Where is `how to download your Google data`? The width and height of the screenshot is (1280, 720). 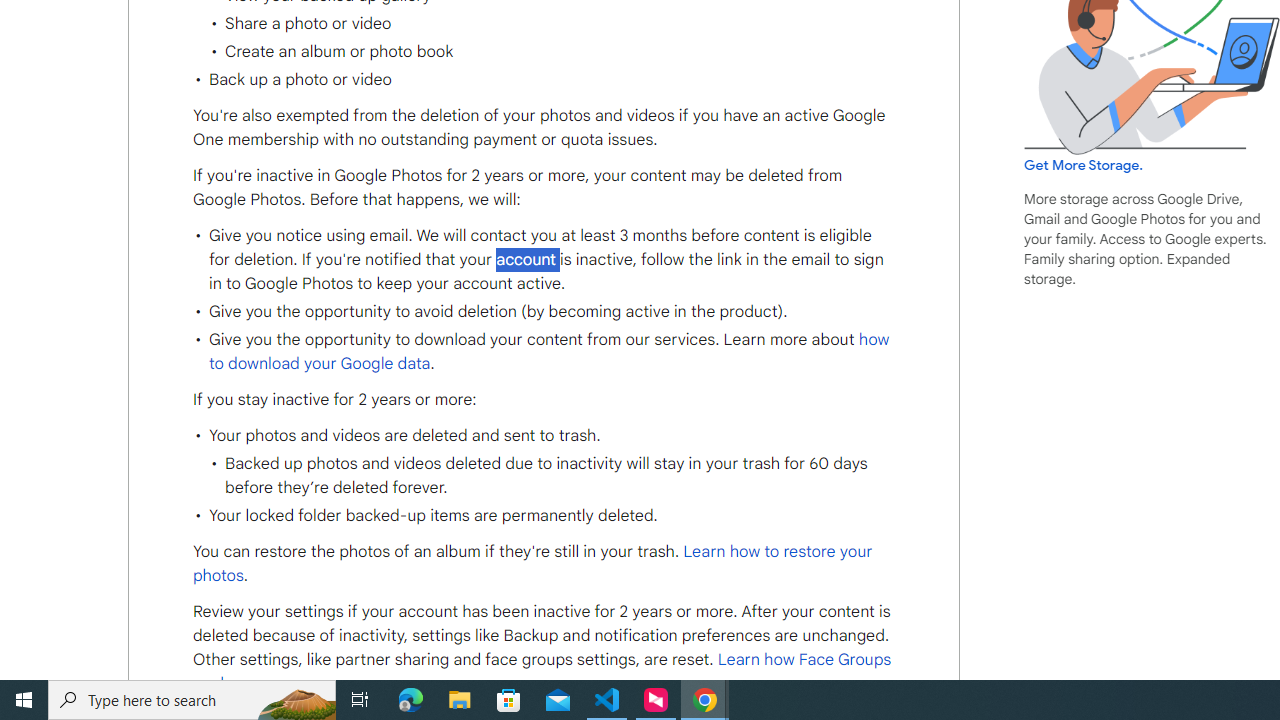 how to download your Google data is located at coordinates (548, 351).